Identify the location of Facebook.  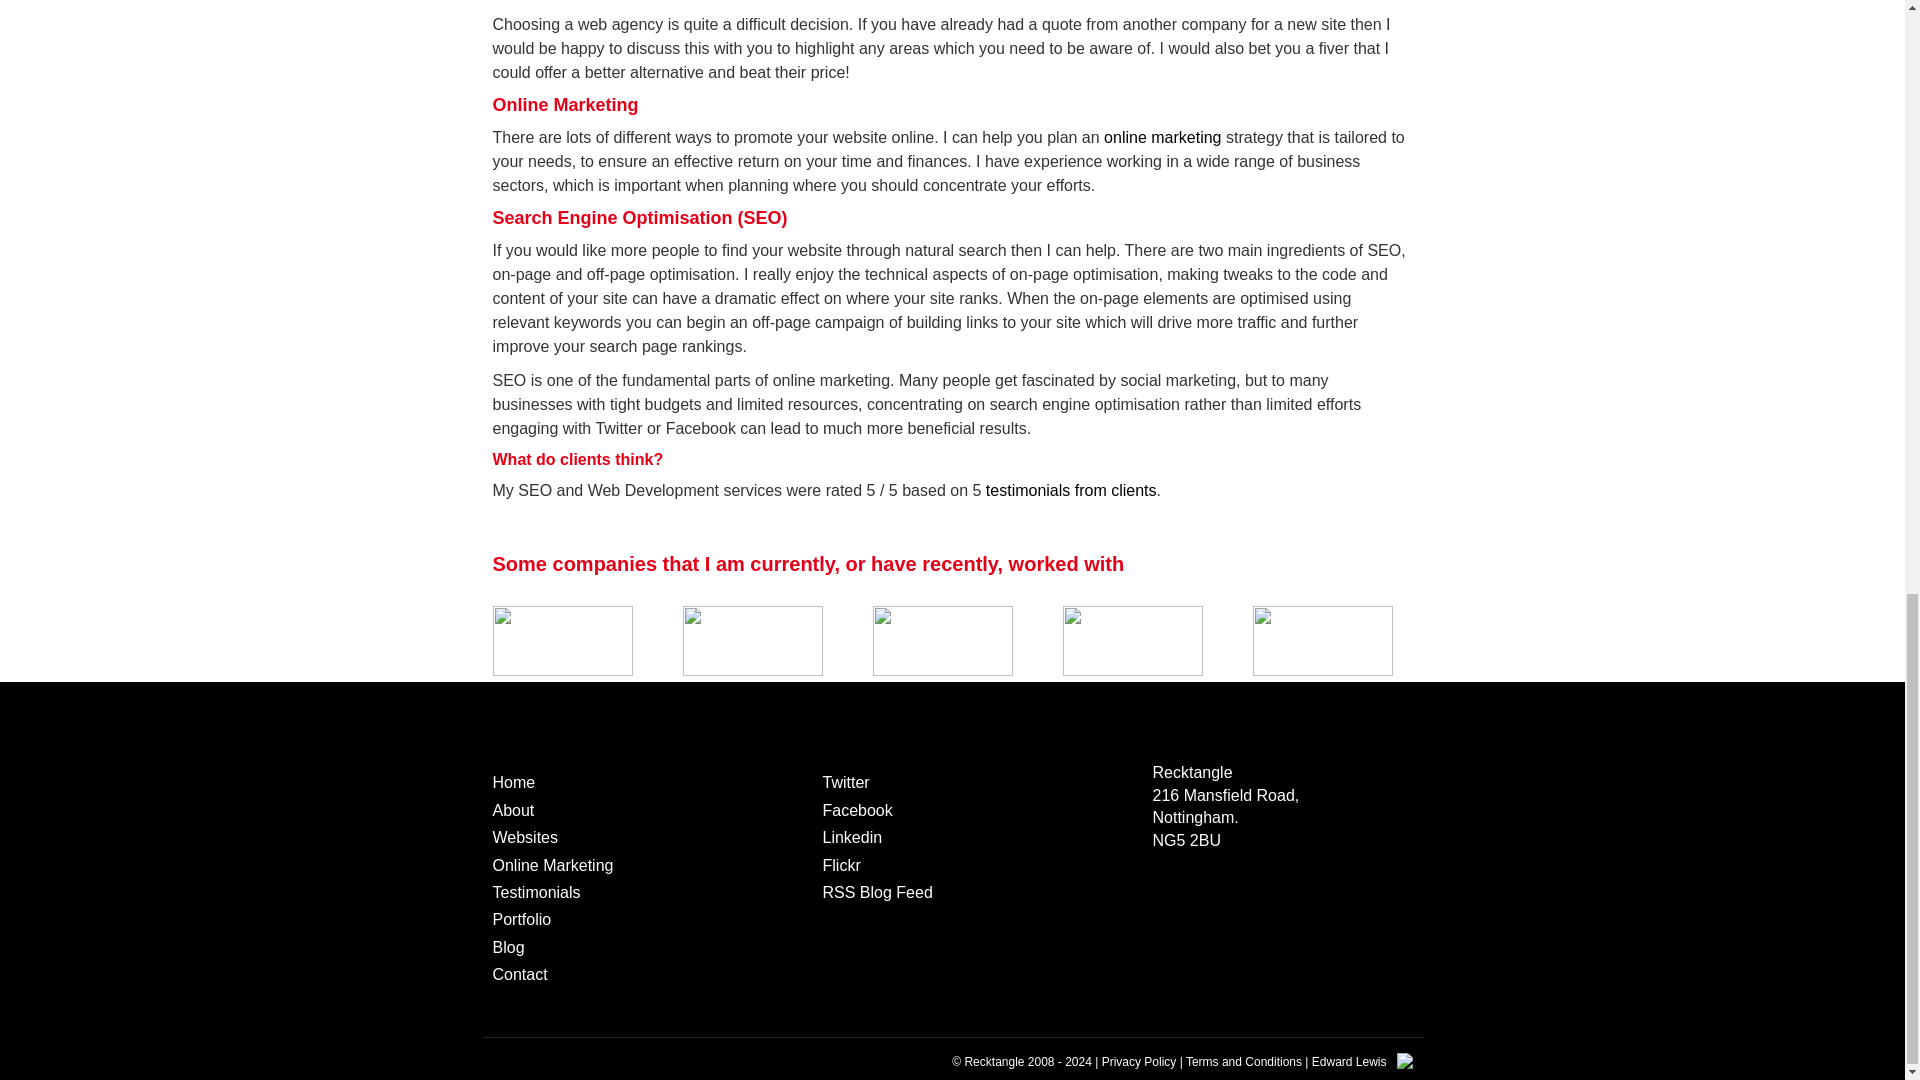
(856, 810).